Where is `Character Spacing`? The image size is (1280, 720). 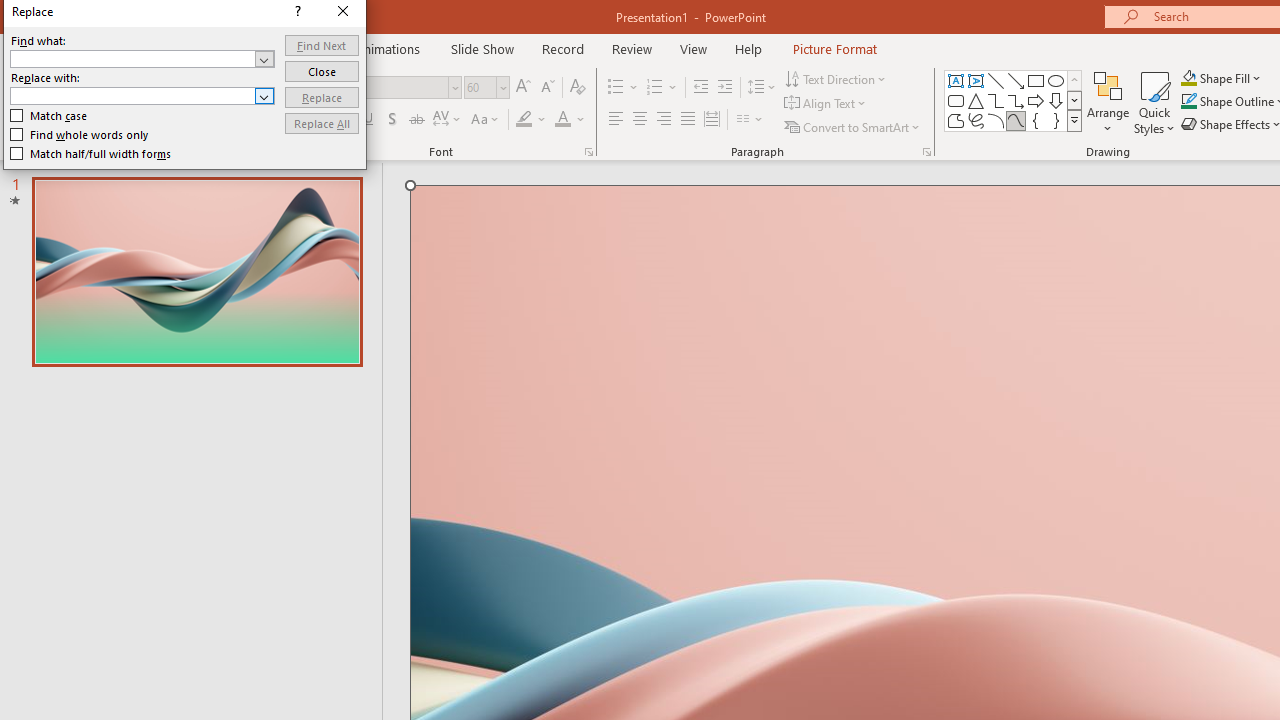 Character Spacing is located at coordinates (448, 120).